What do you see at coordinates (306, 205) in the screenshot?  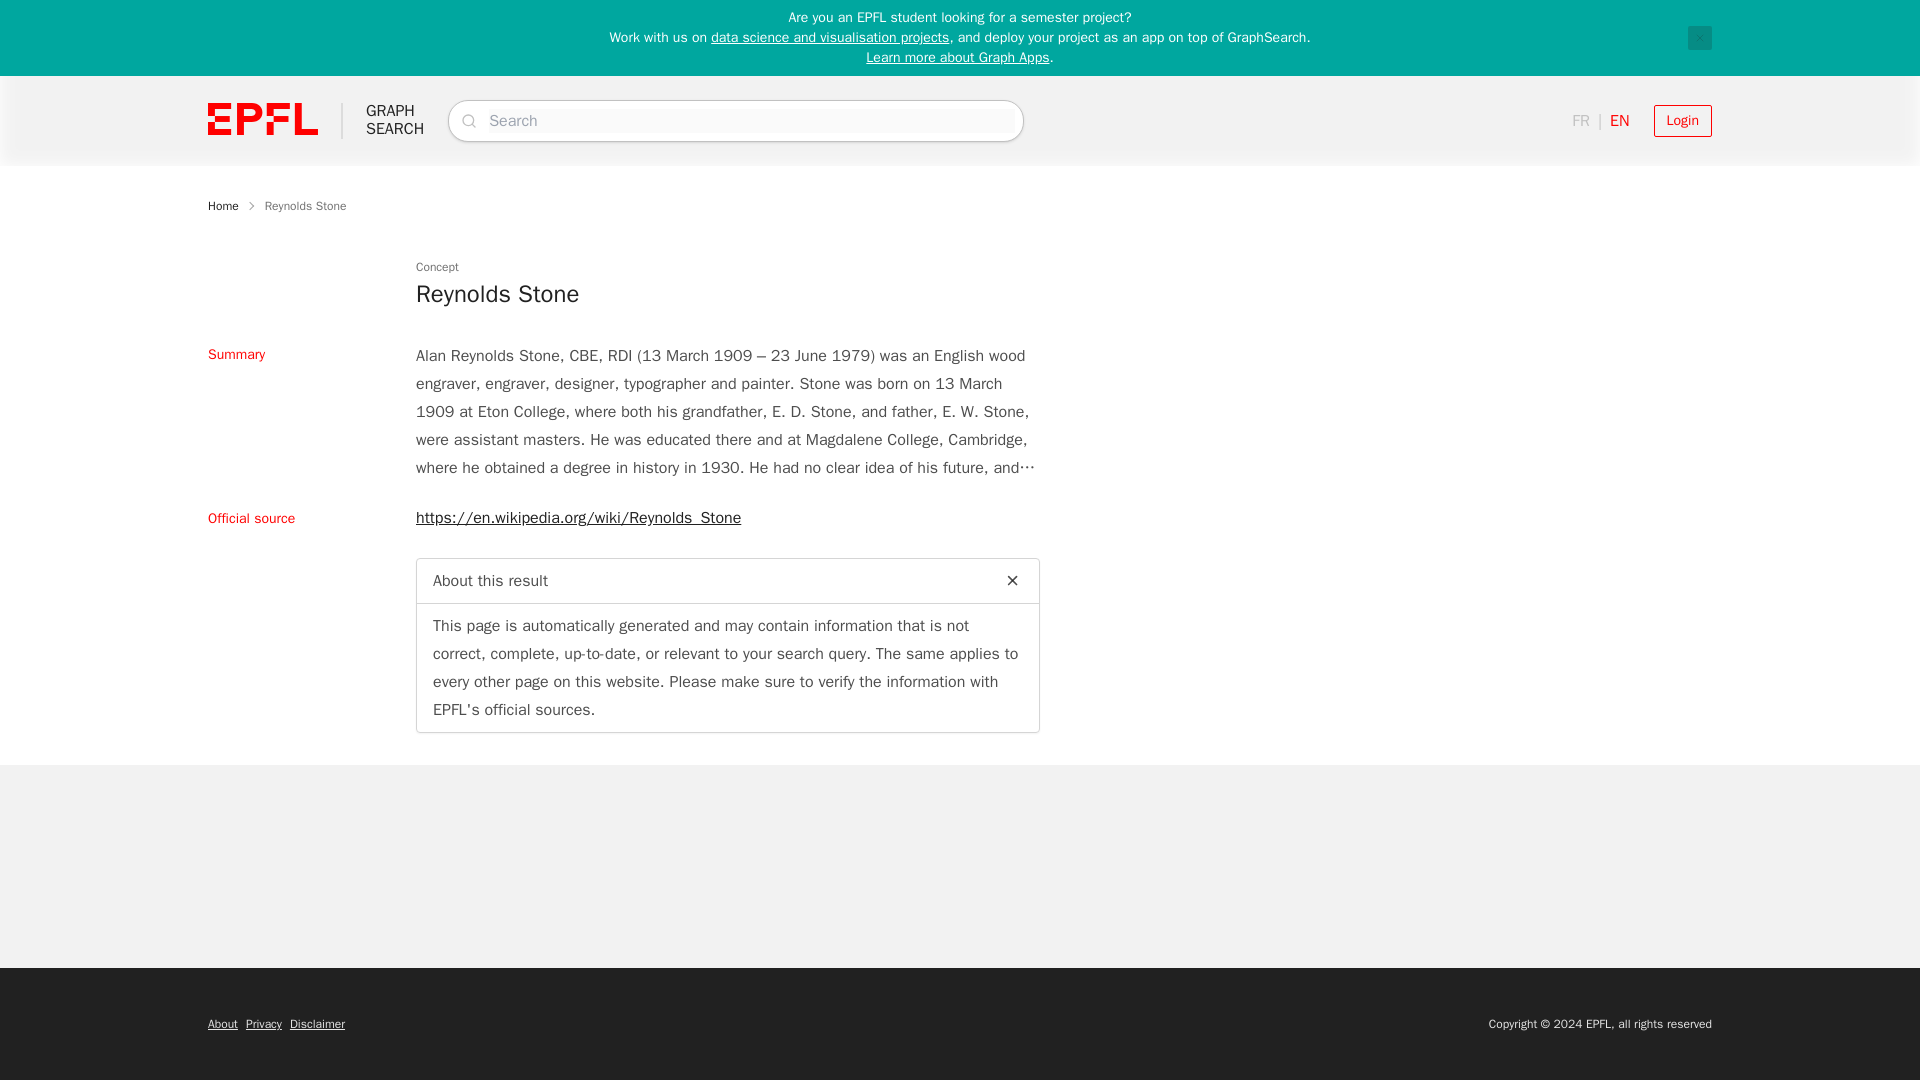 I see `Reynolds Stone` at bounding box center [306, 205].